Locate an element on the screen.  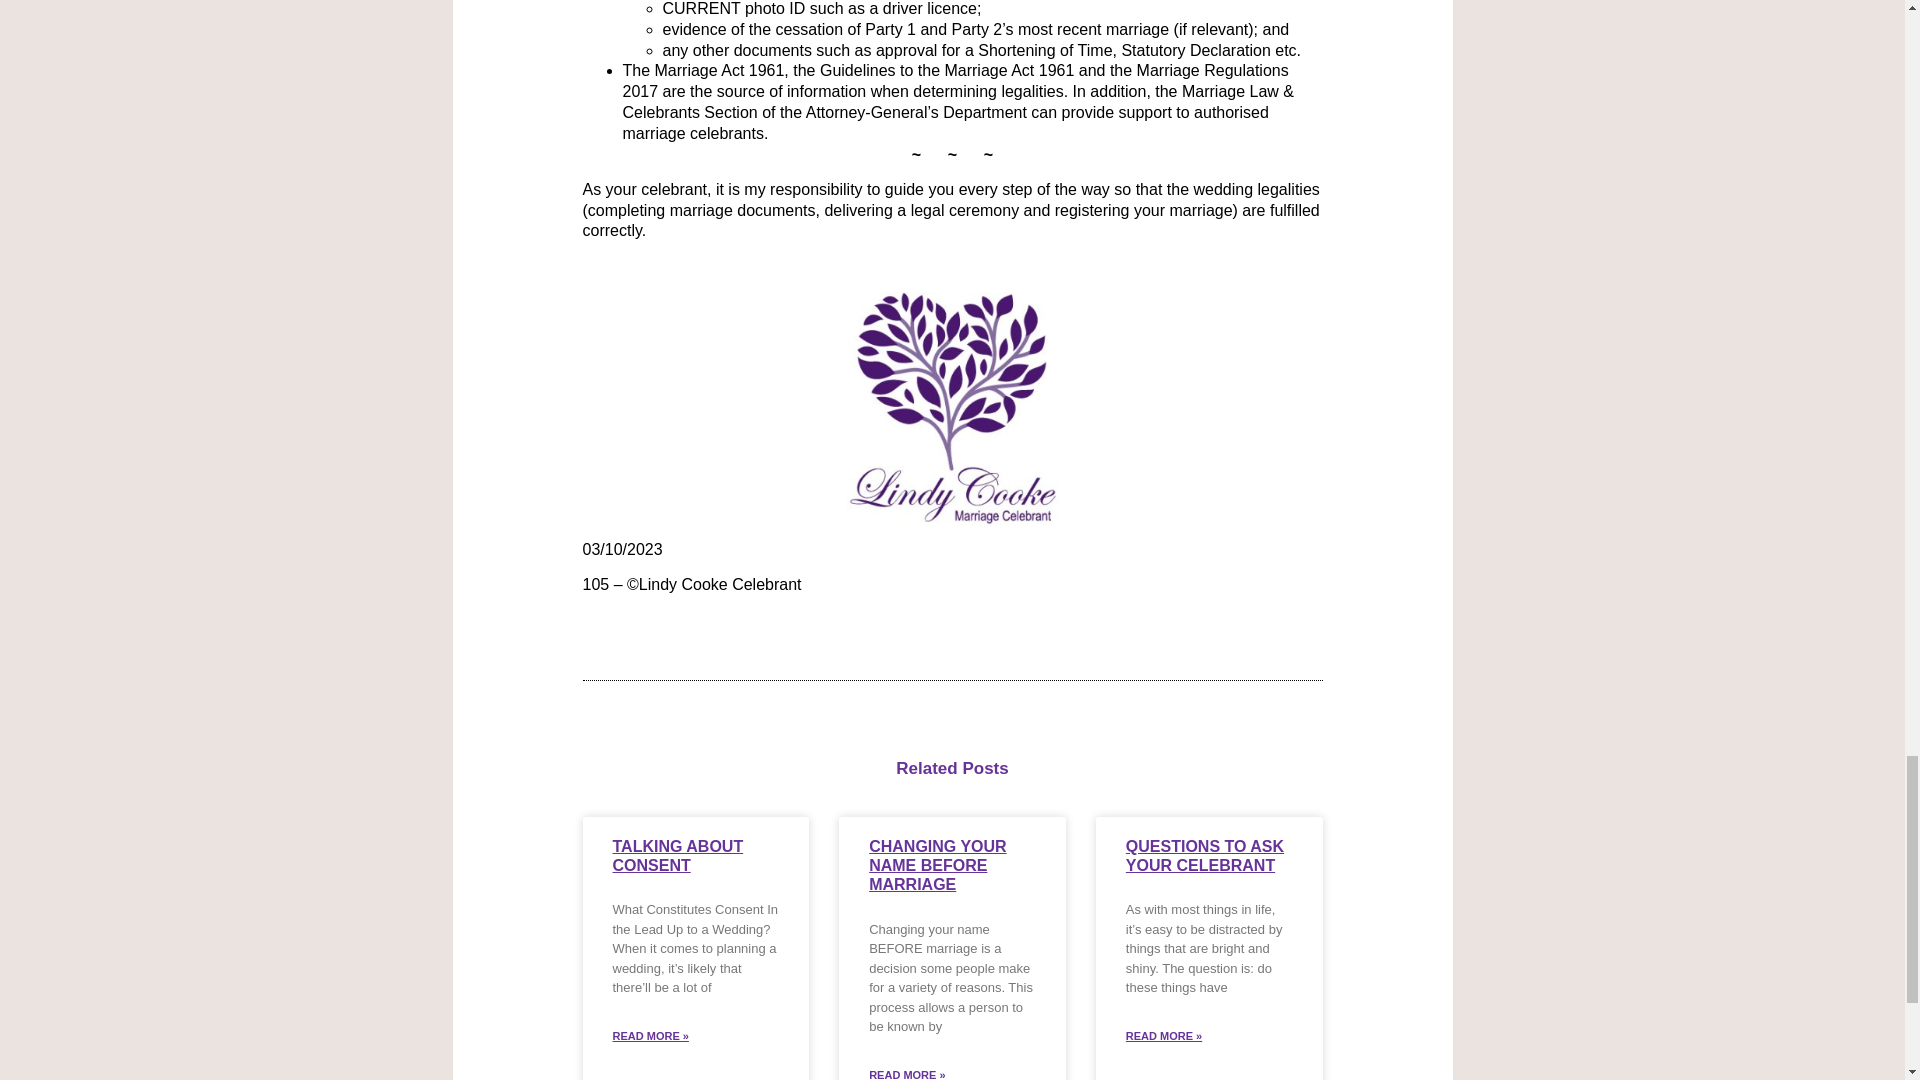
CHANGING YOUR NAME BEFORE MARRIAGE is located at coordinates (938, 866).